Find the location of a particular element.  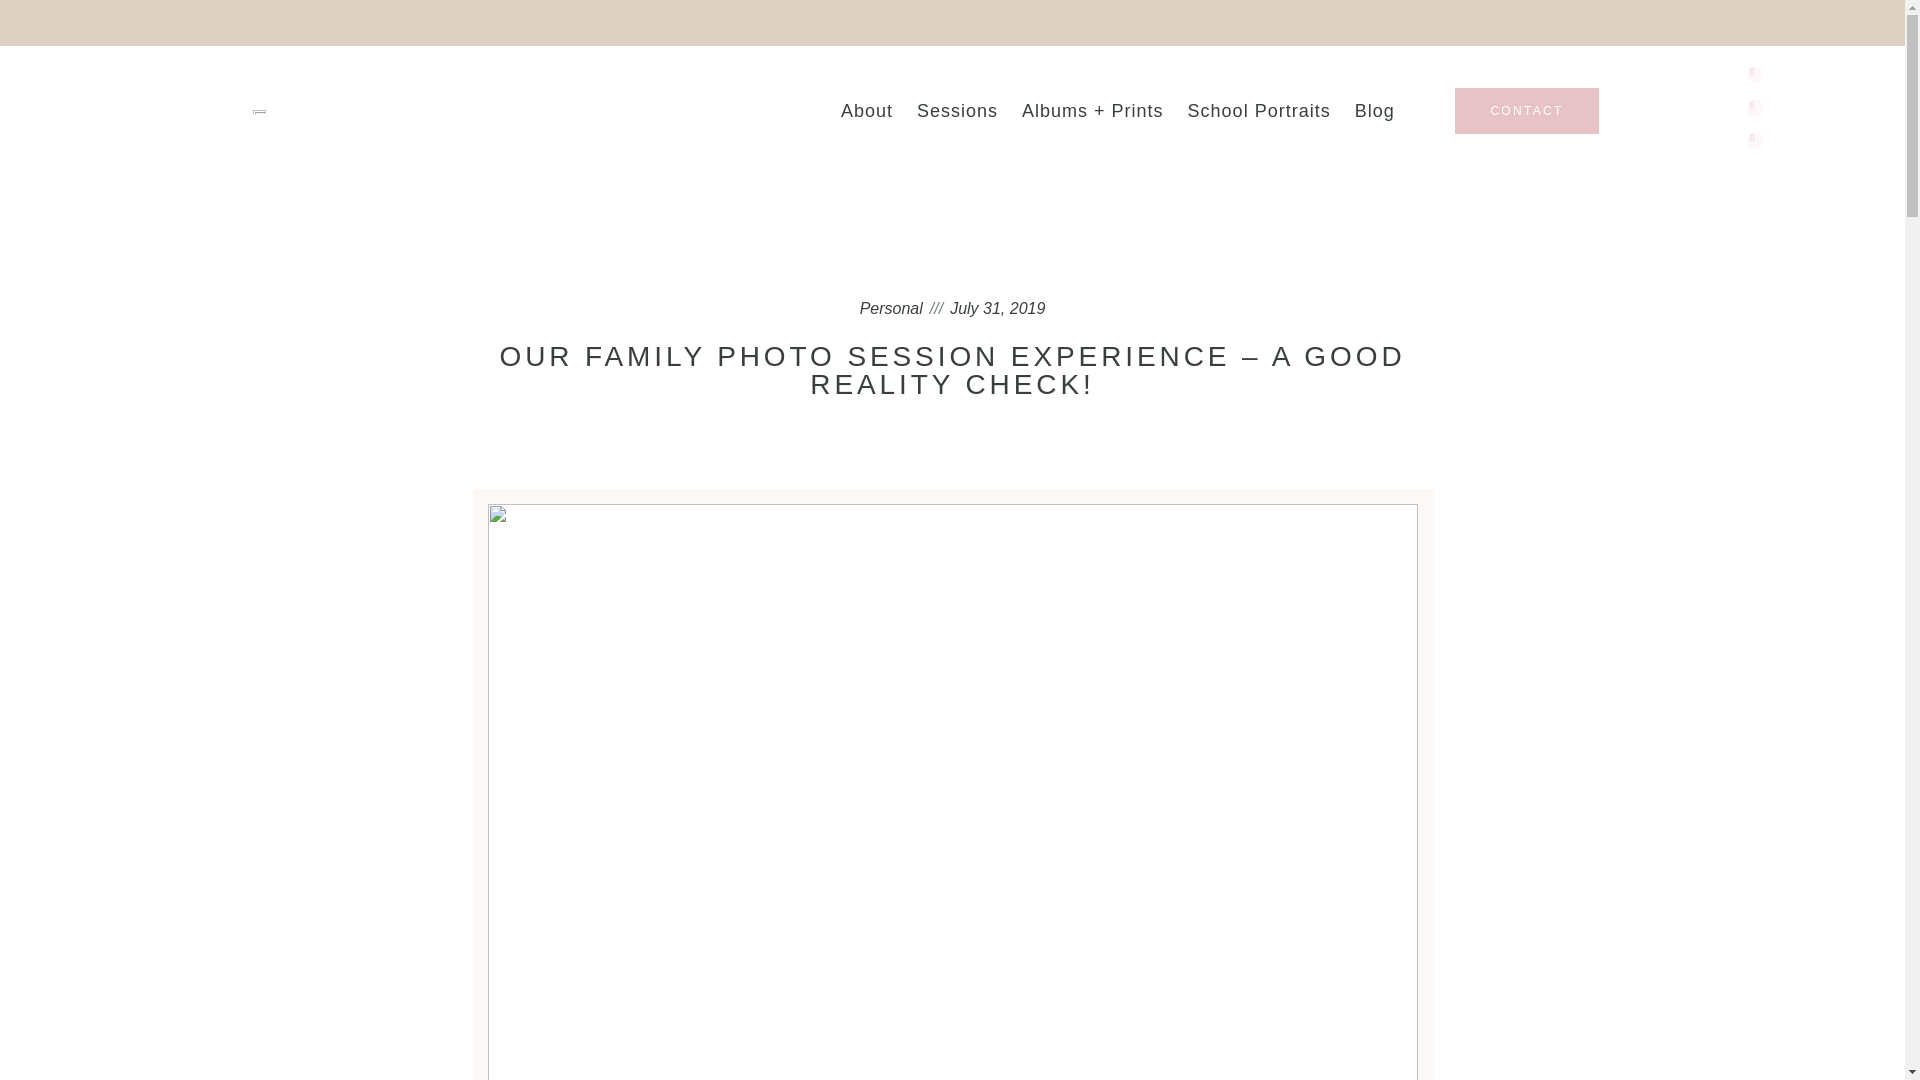

Sessions is located at coordinates (956, 110).